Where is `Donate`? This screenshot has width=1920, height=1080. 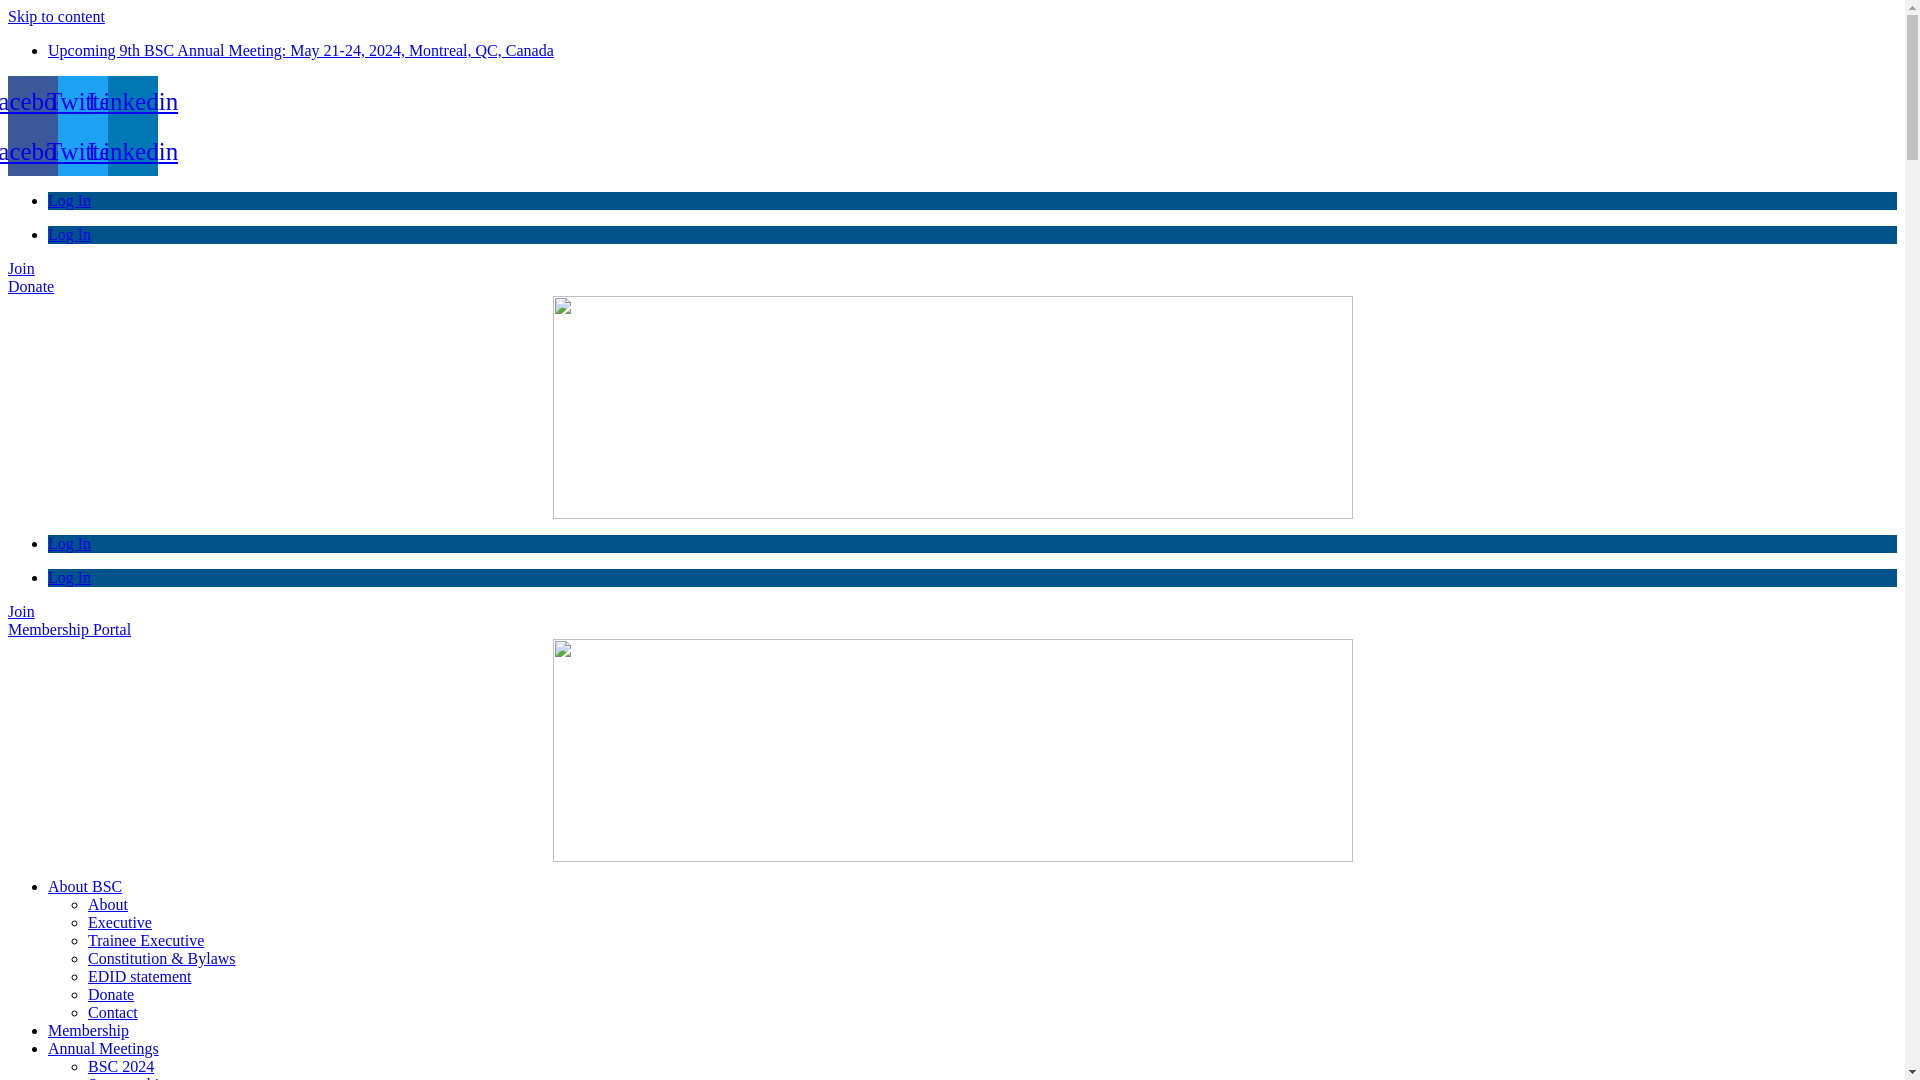 Donate is located at coordinates (31, 286).